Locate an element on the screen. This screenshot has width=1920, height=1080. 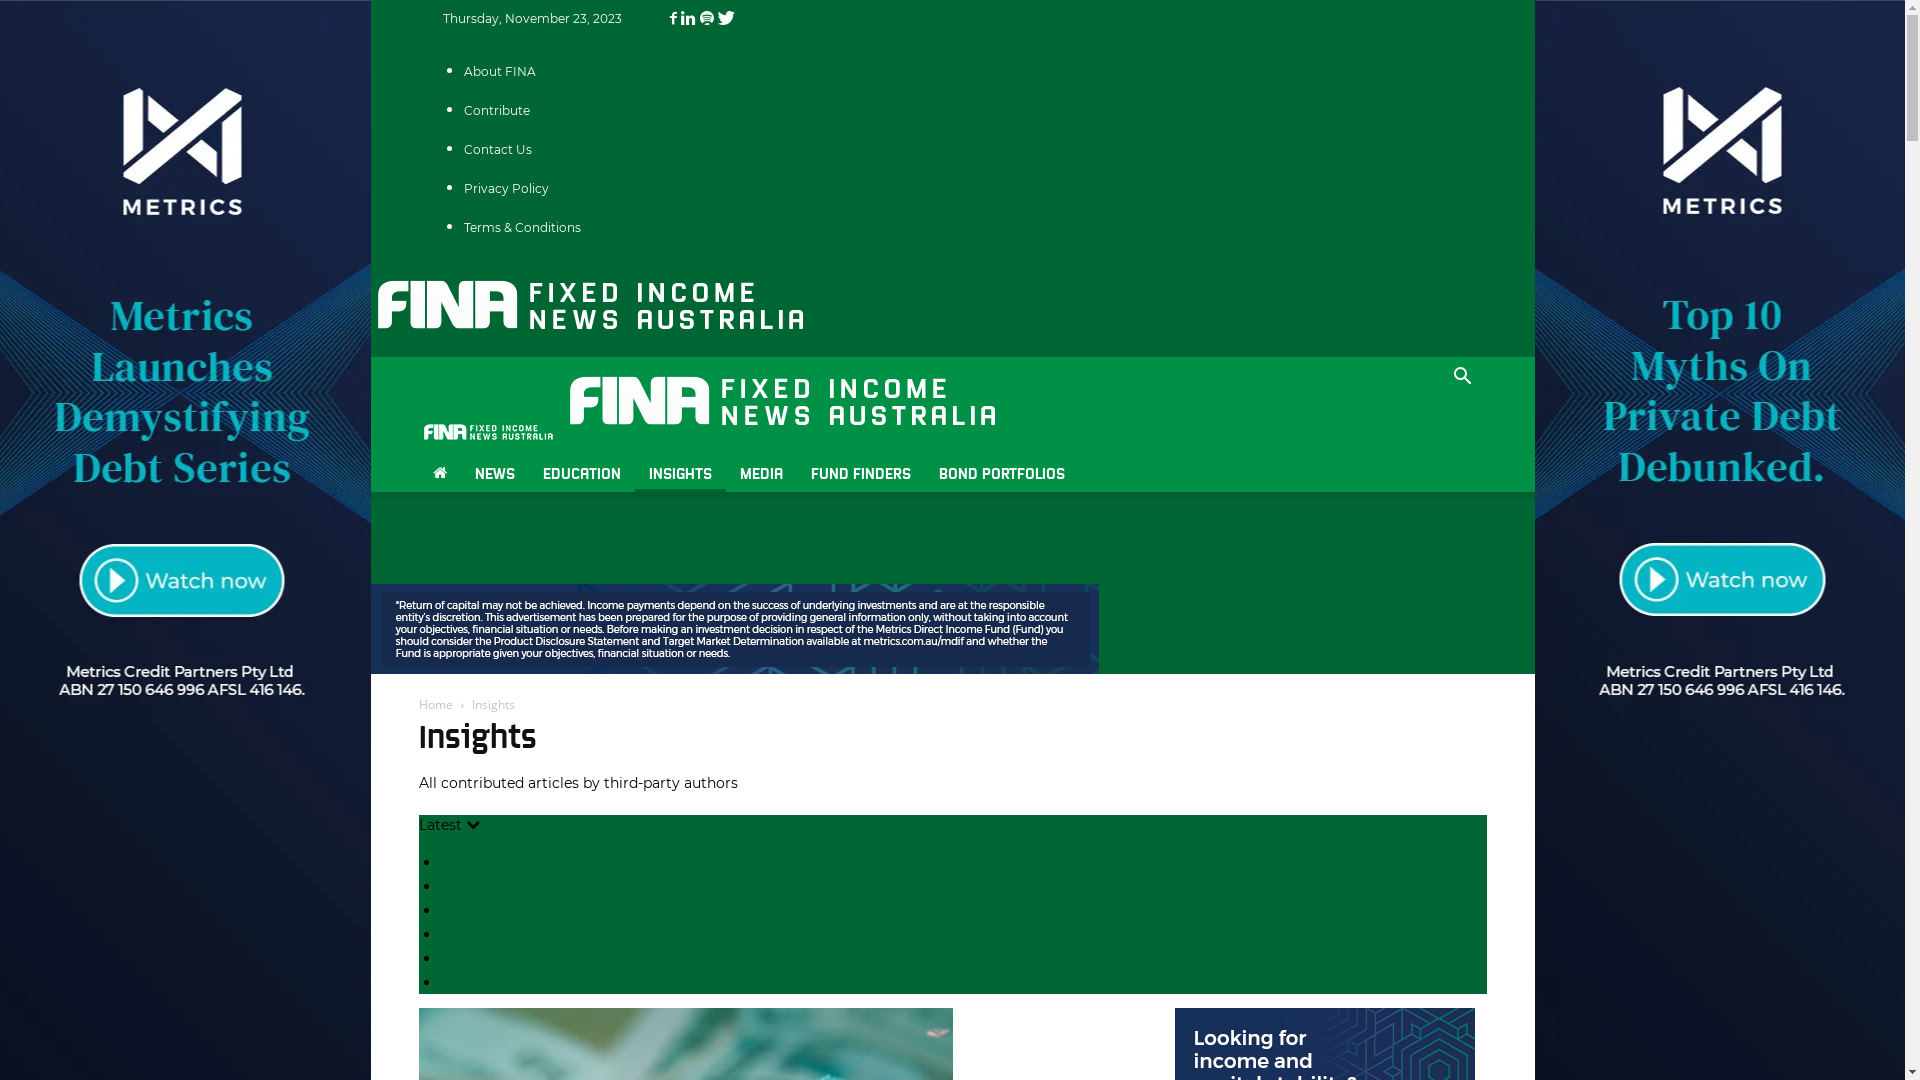
MEDIA is located at coordinates (762, 472).